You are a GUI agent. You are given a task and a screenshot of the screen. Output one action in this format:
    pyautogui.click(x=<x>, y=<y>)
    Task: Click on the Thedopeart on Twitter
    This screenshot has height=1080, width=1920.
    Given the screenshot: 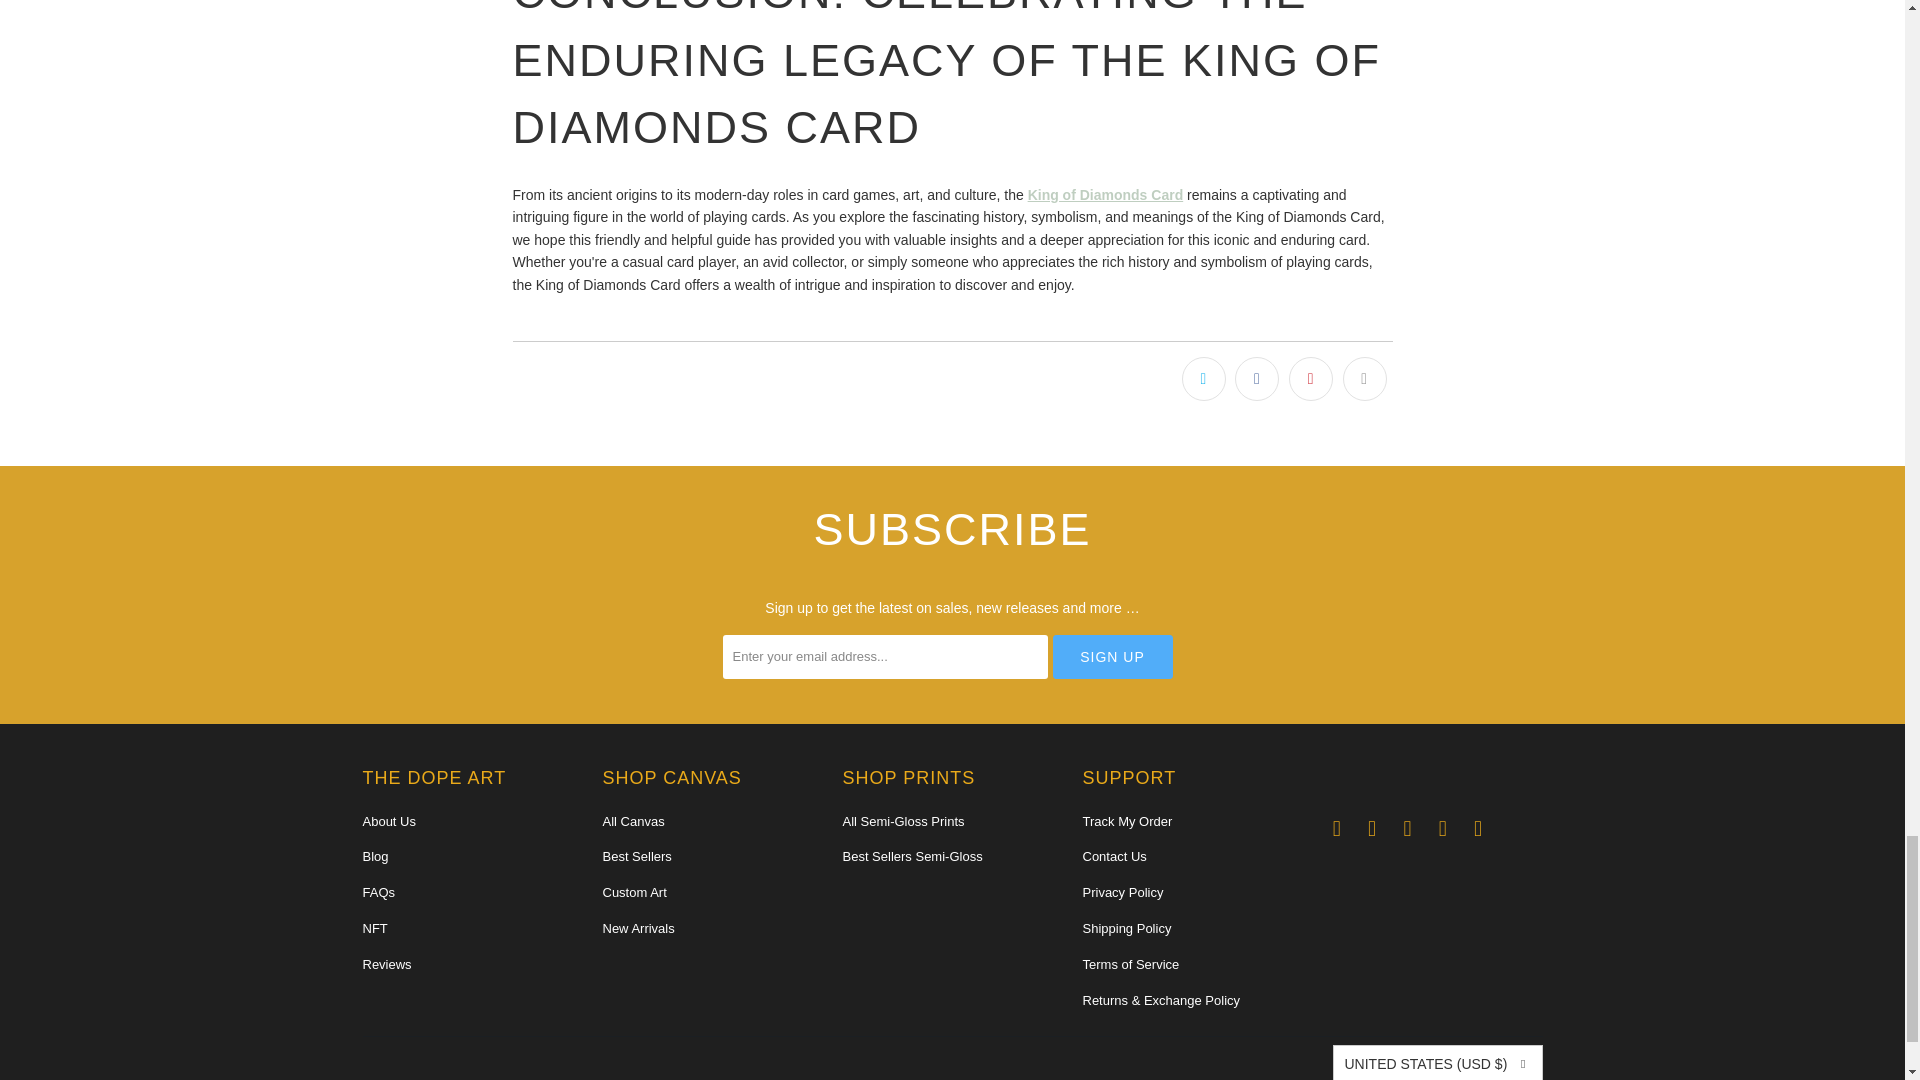 What is the action you would take?
    pyautogui.click(x=1478, y=828)
    